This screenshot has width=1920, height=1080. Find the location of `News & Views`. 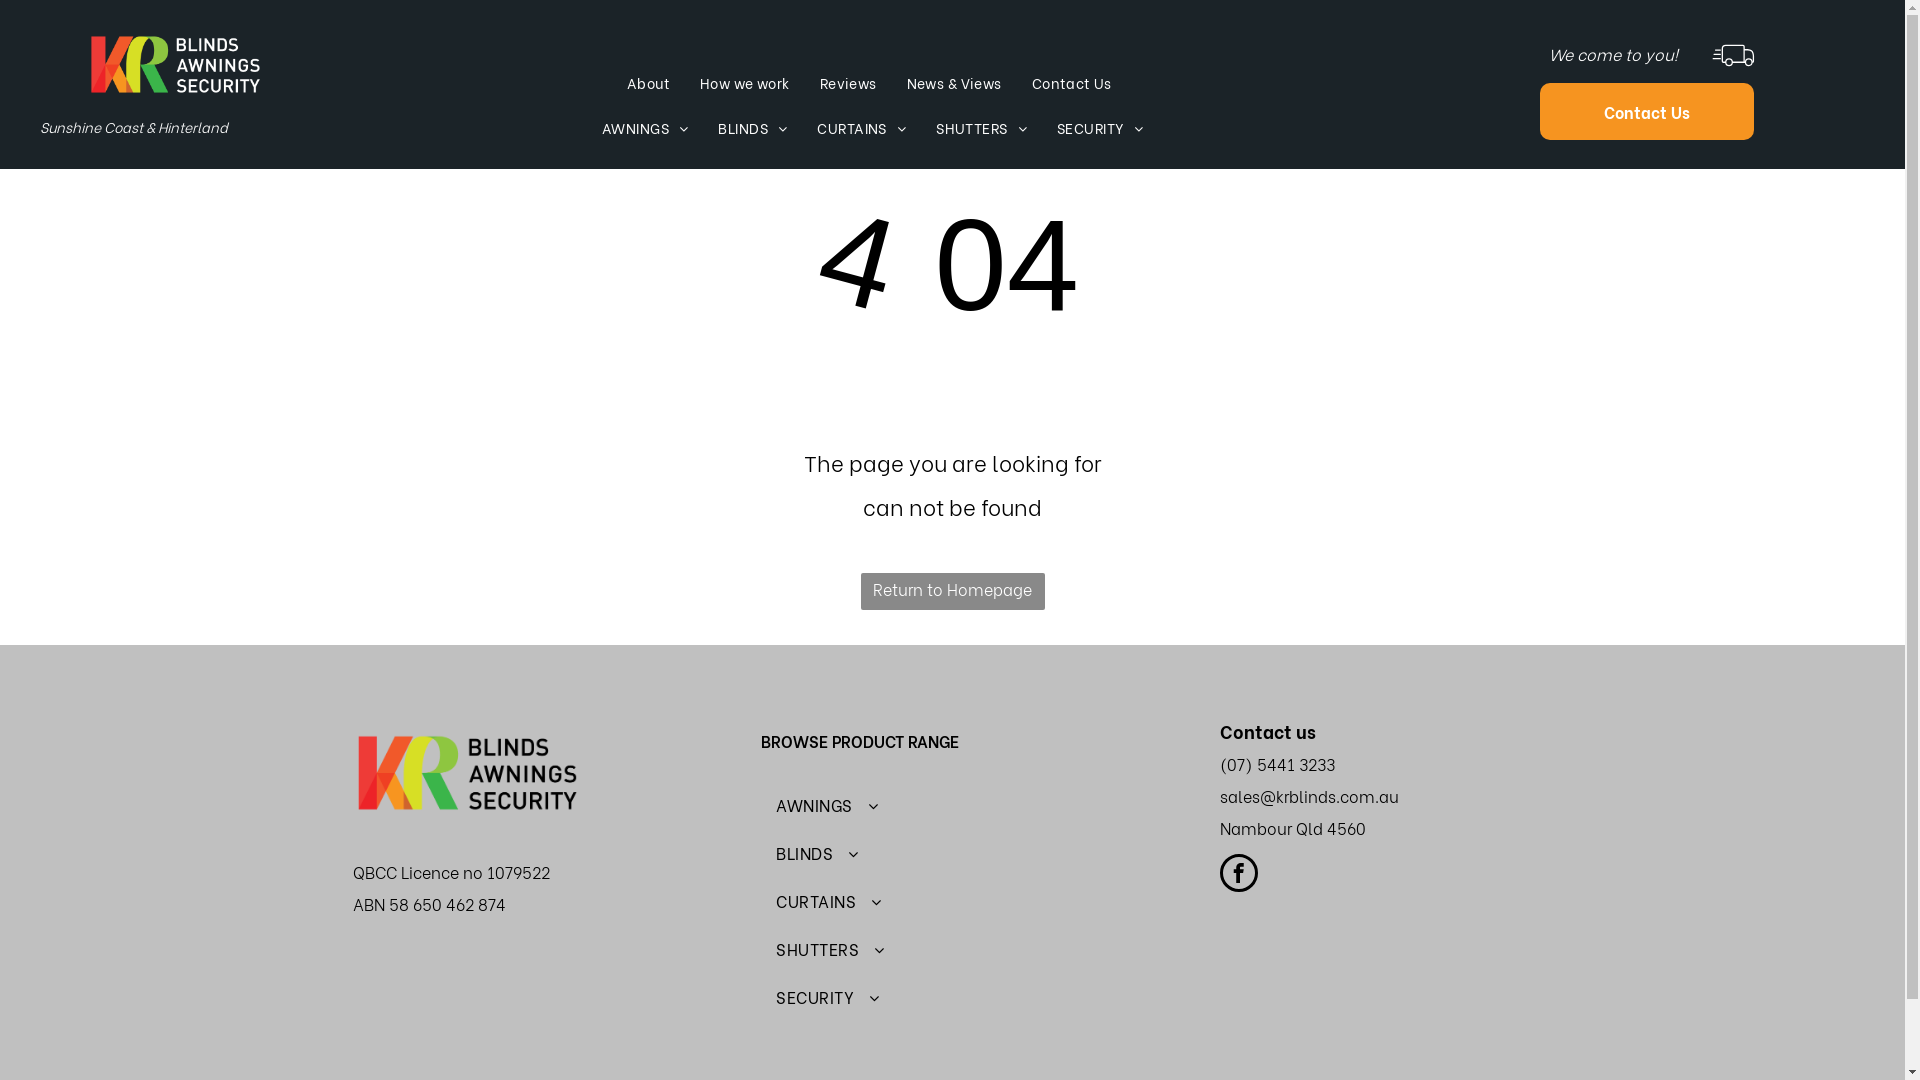

News & Views is located at coordinates (954, 83).